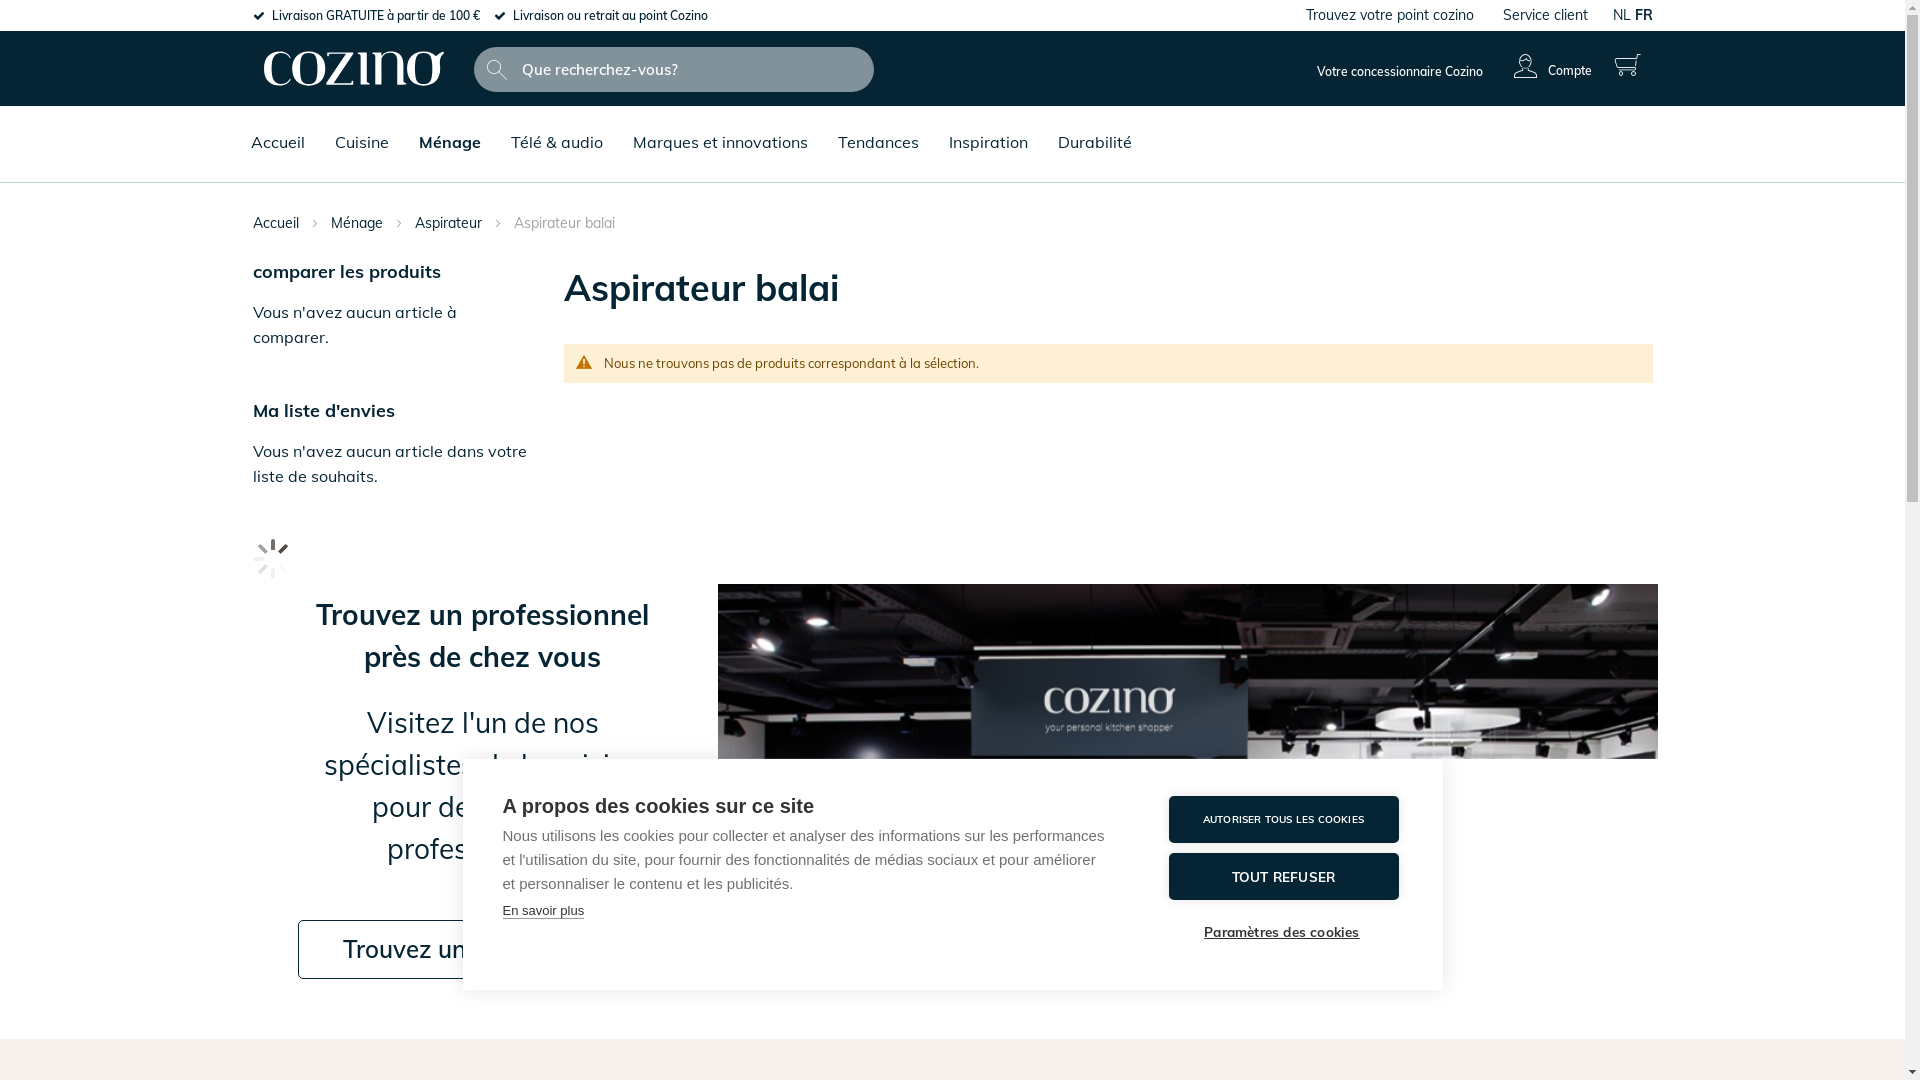 The height and width of the screenshot is (1080, 1920). I want to click on Aspirateur, so click(450, 223).